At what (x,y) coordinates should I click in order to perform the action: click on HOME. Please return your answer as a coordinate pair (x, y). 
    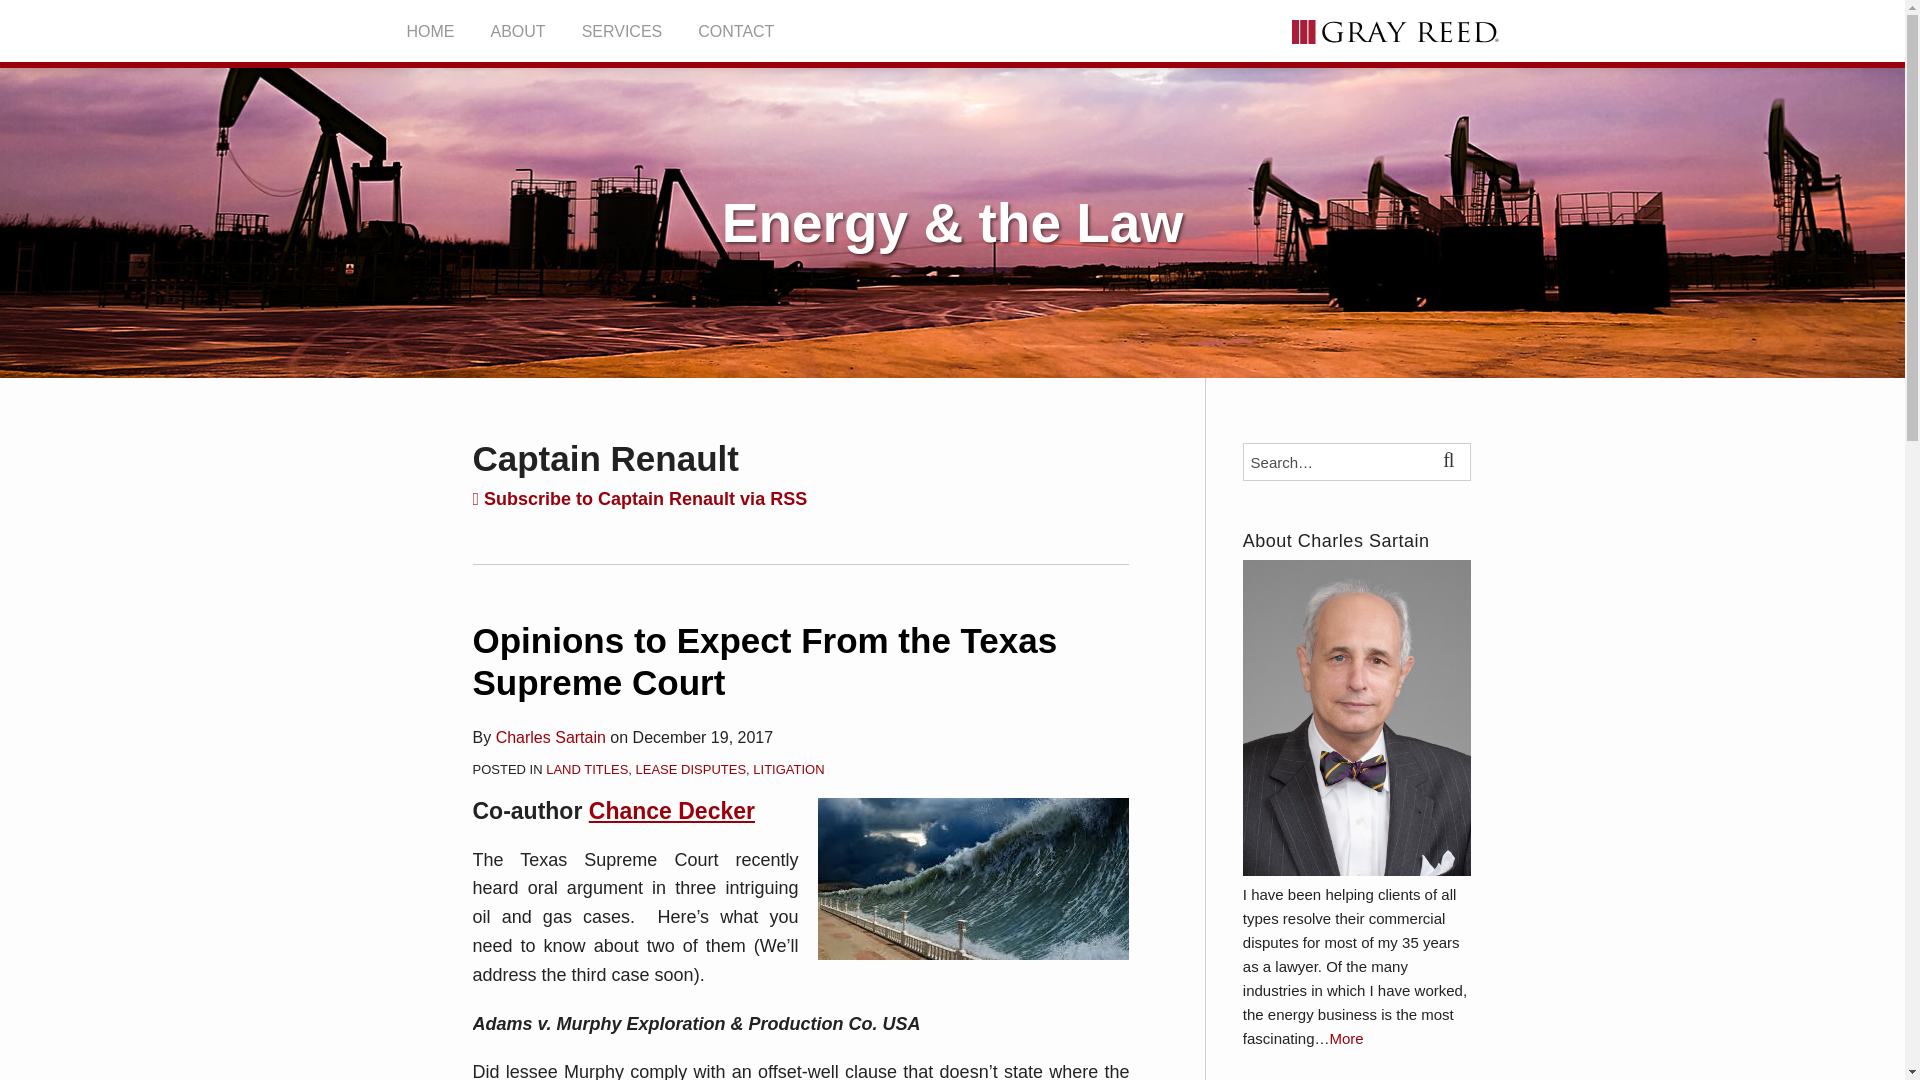
    Looking at the image, I should click on (429, 32).